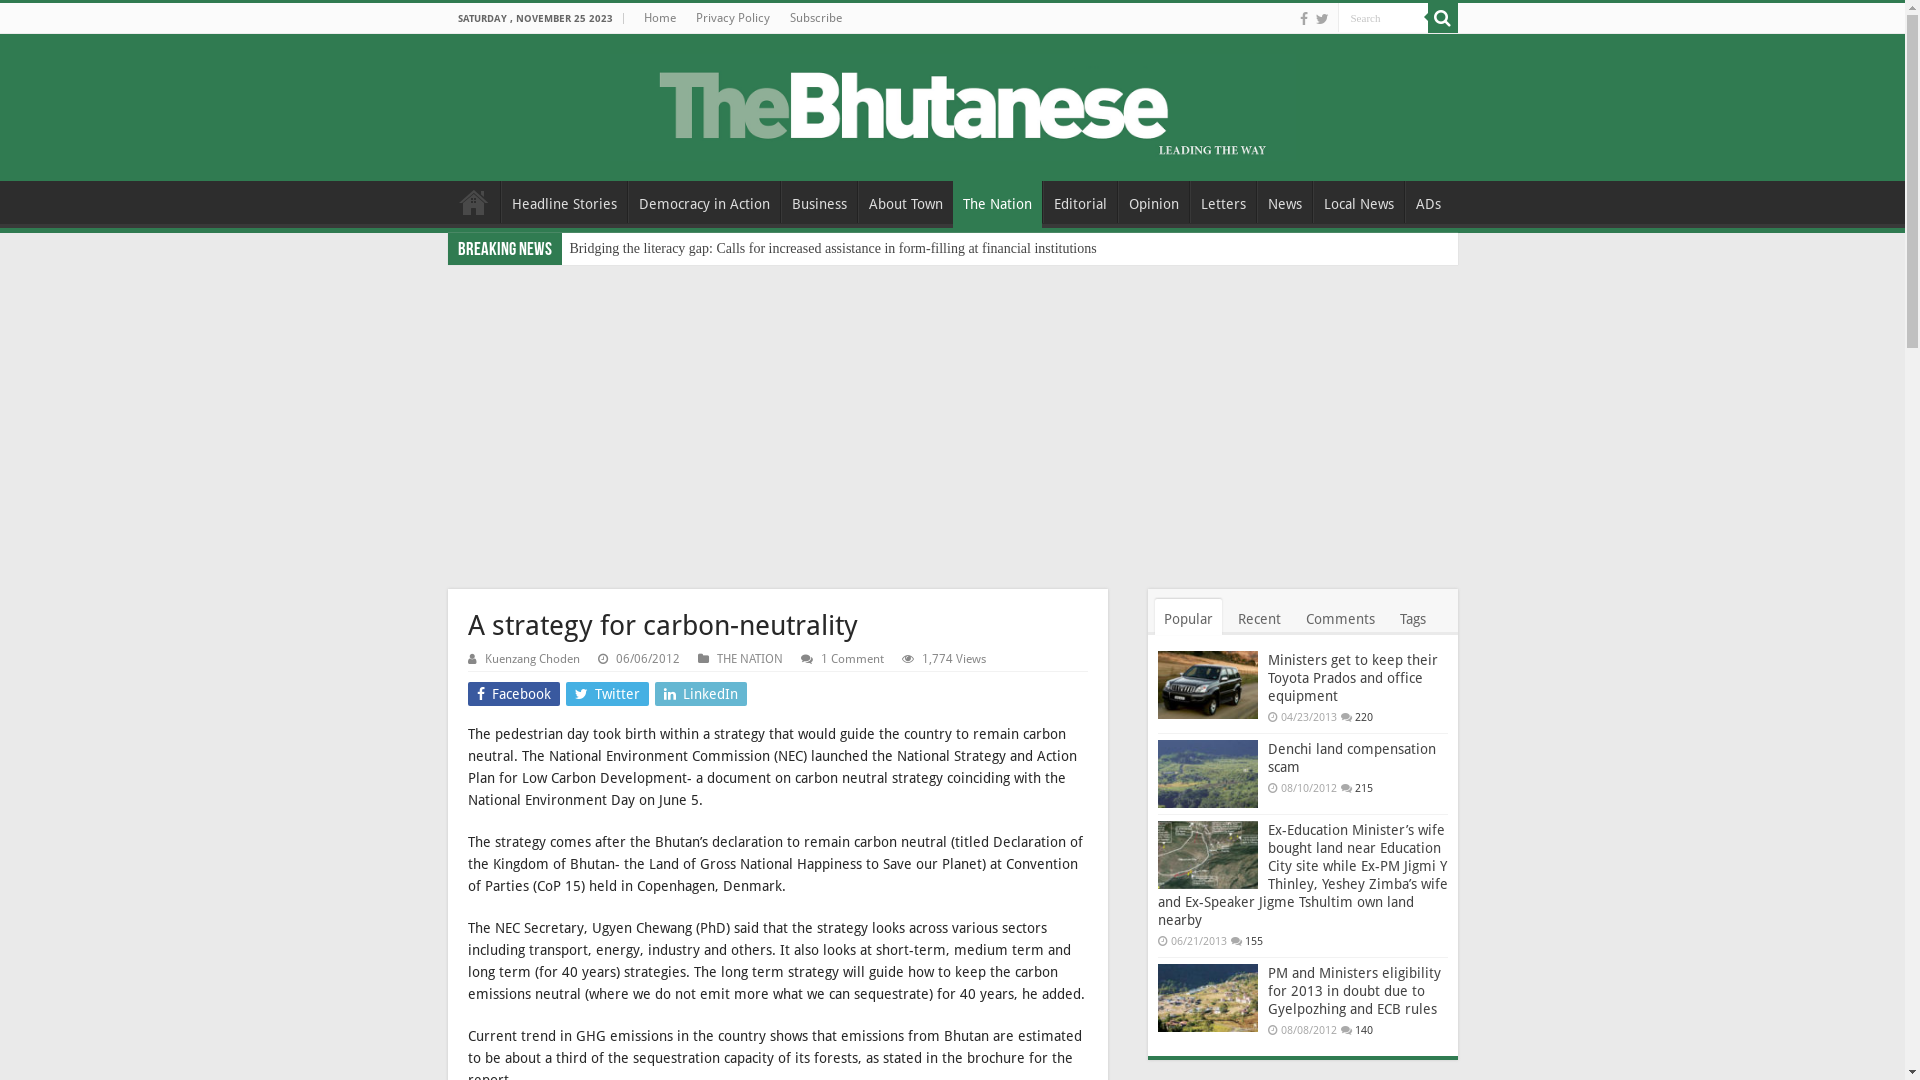 The height and width of the screenshot is (1080, 1920). What do you see at coordinates (749, 659) in the screenshot?
I see `THE NATION` at bounding box center [749, 659].